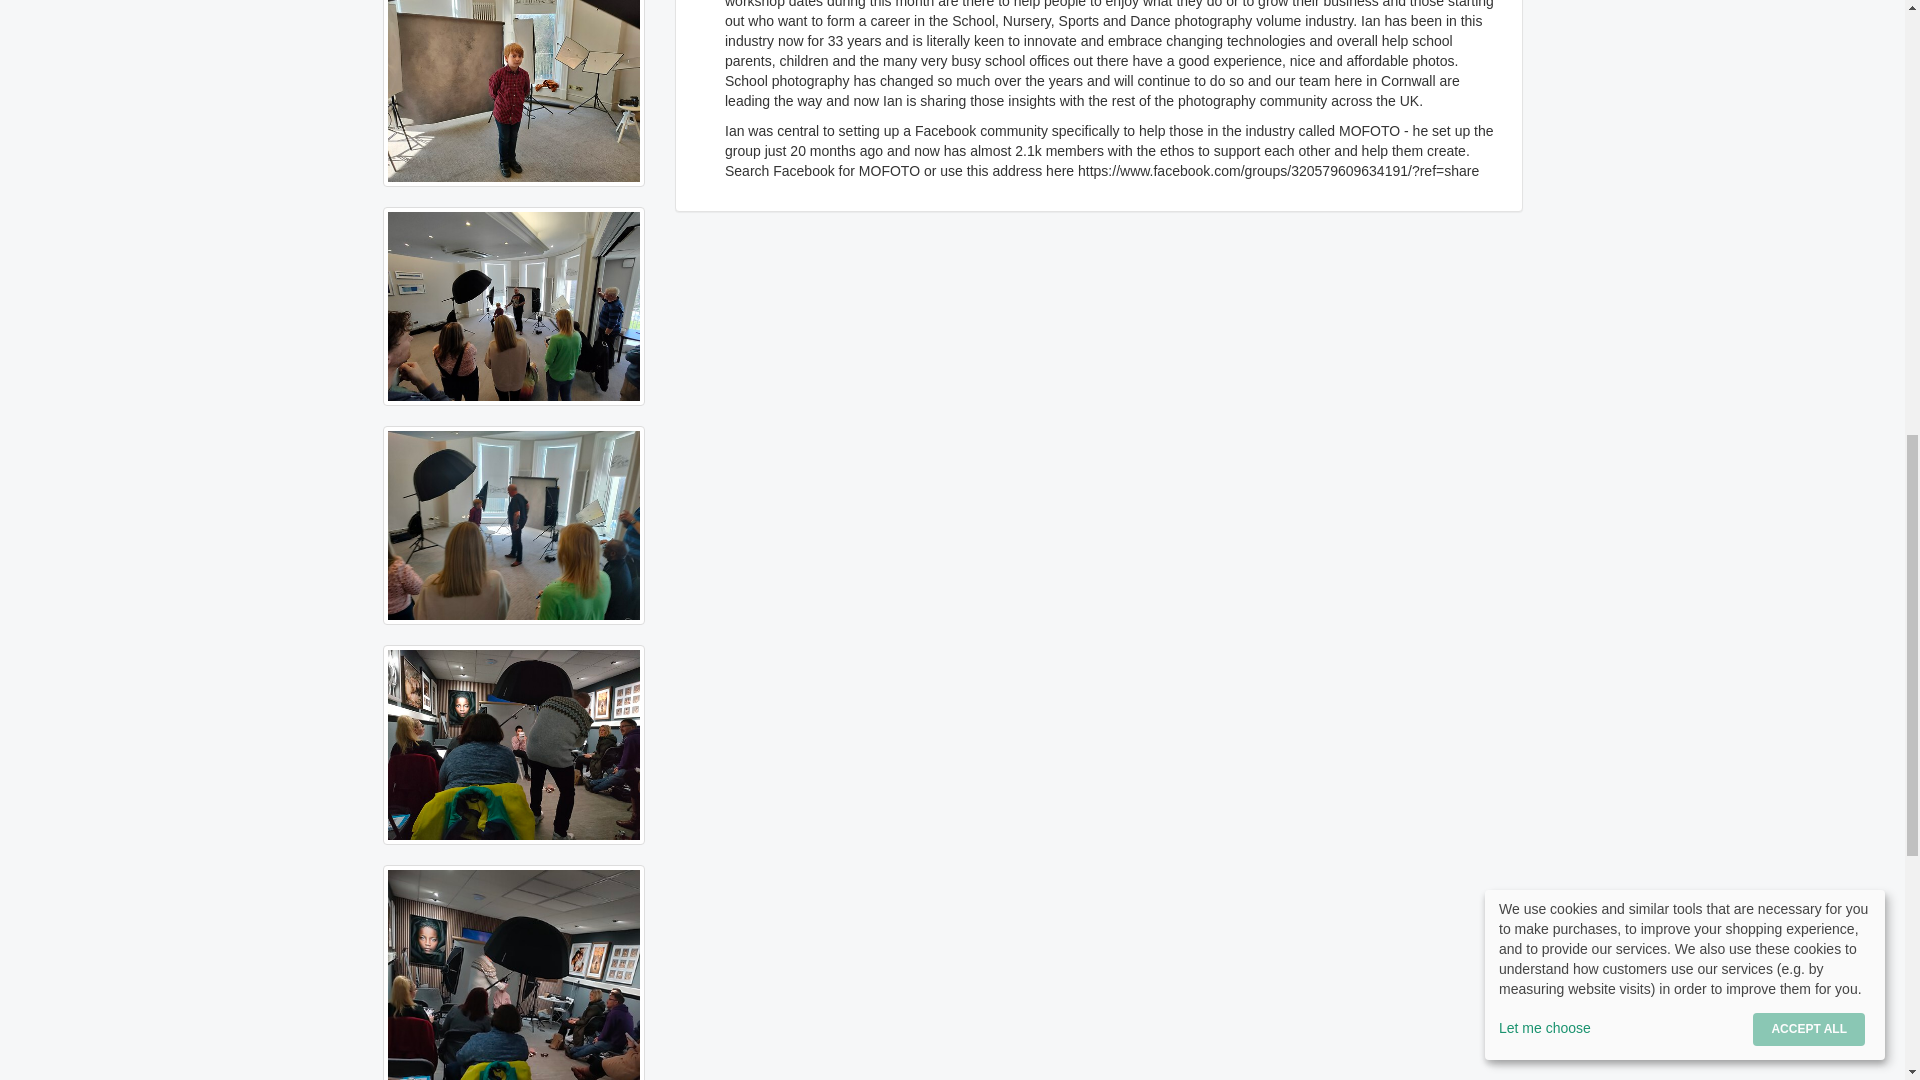  Describe the element at coordinates (514, 525) in the screenshot. I see `IMG20230220115038` at that location.